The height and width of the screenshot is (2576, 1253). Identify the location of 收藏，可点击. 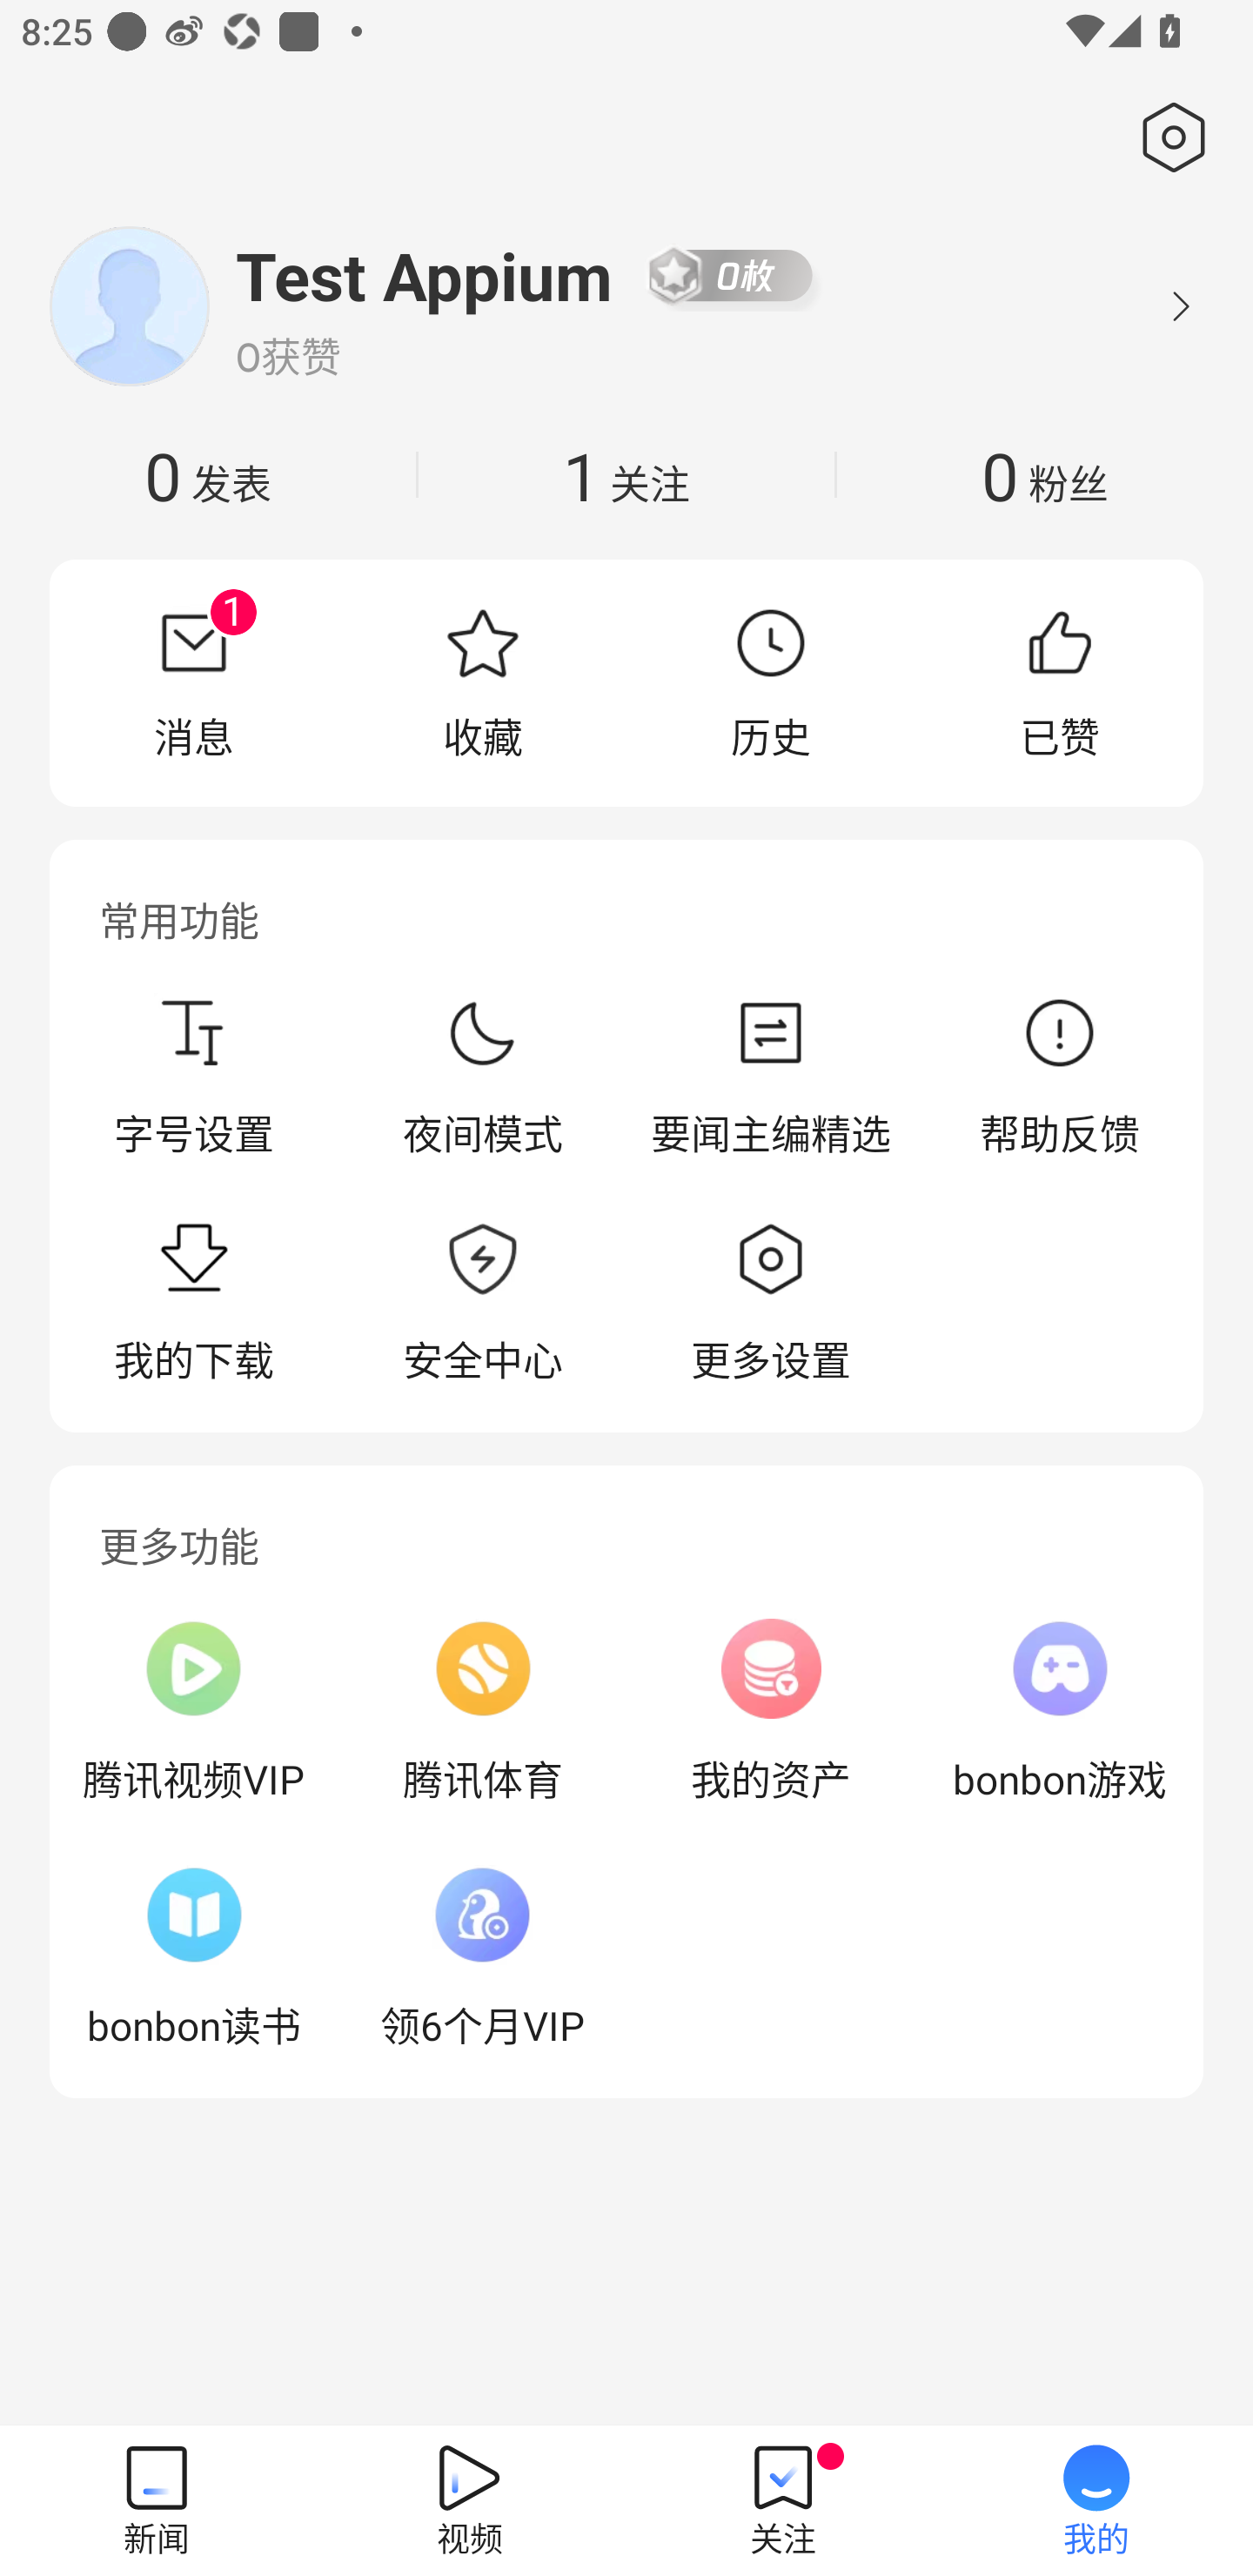
(482, 682).